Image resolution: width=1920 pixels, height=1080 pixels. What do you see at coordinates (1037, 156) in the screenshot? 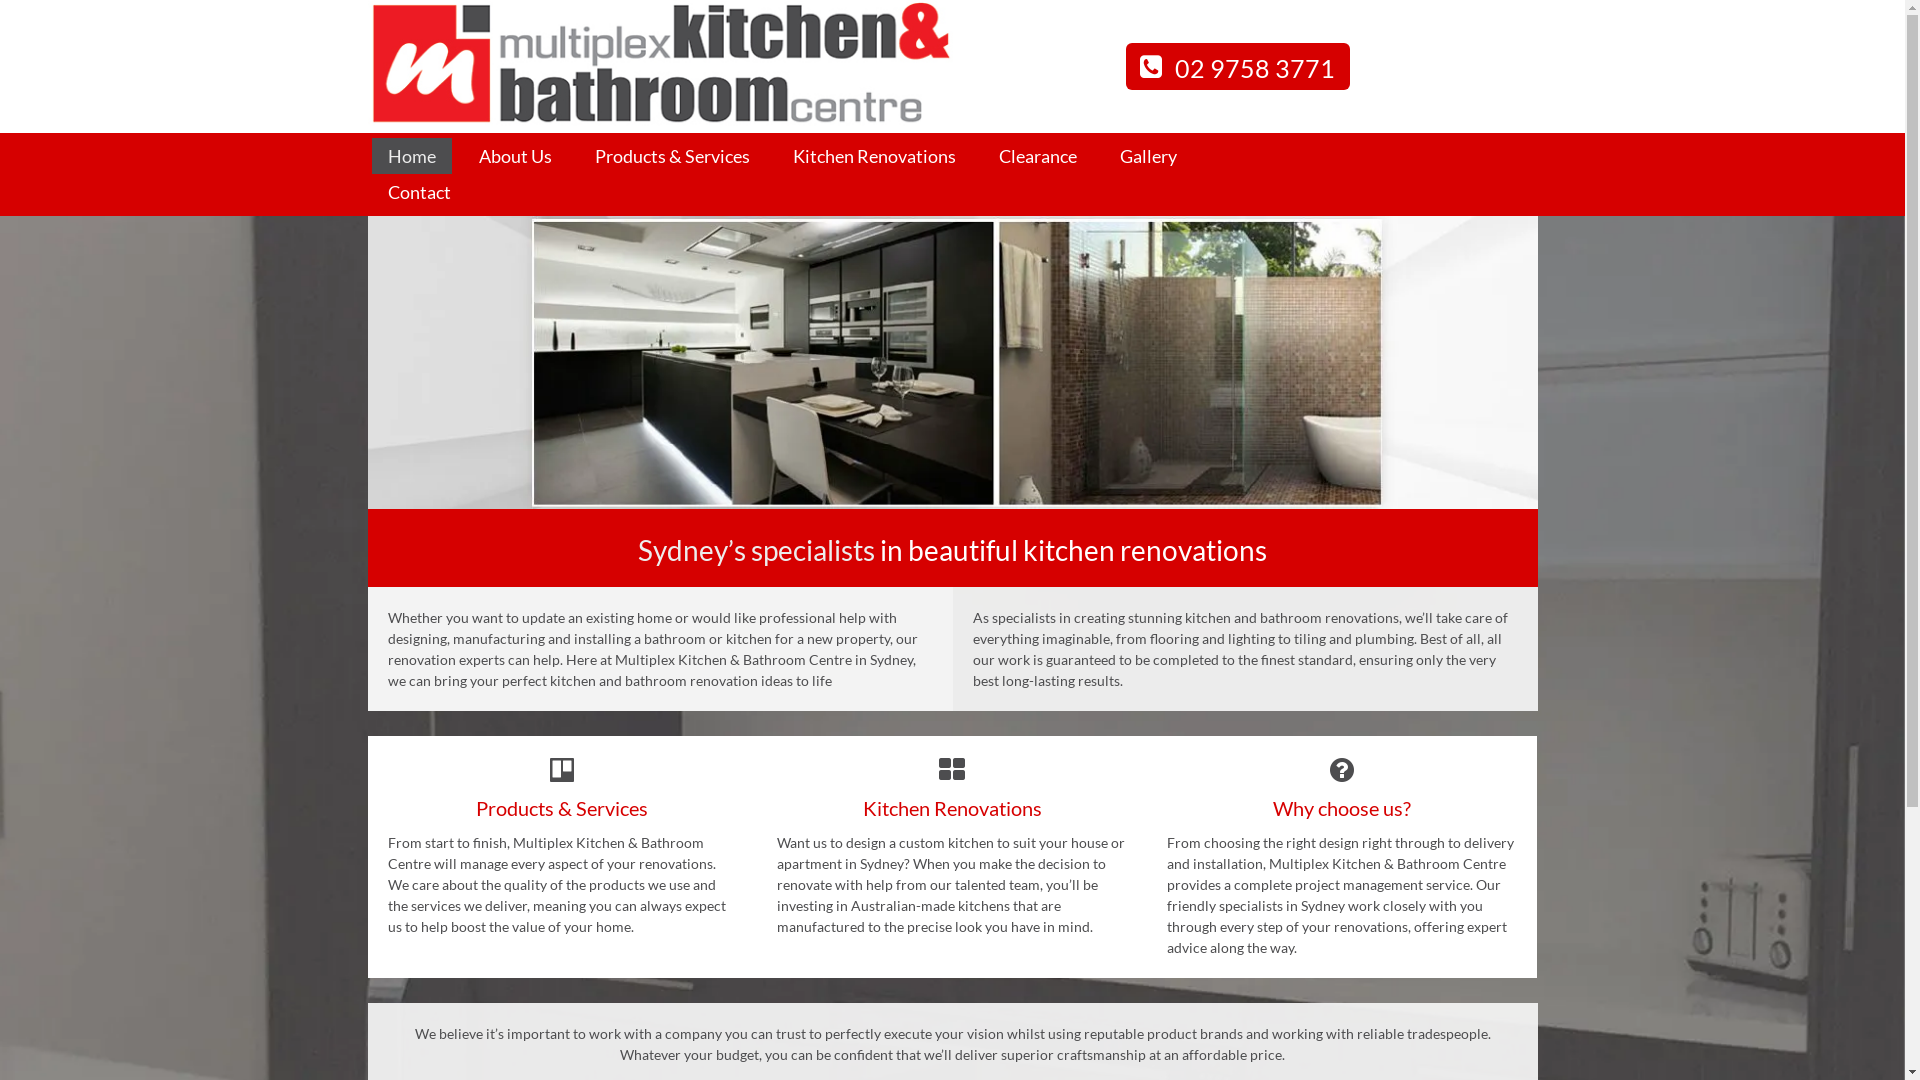
I see `Clearance` at bounding box center [1037, 156].